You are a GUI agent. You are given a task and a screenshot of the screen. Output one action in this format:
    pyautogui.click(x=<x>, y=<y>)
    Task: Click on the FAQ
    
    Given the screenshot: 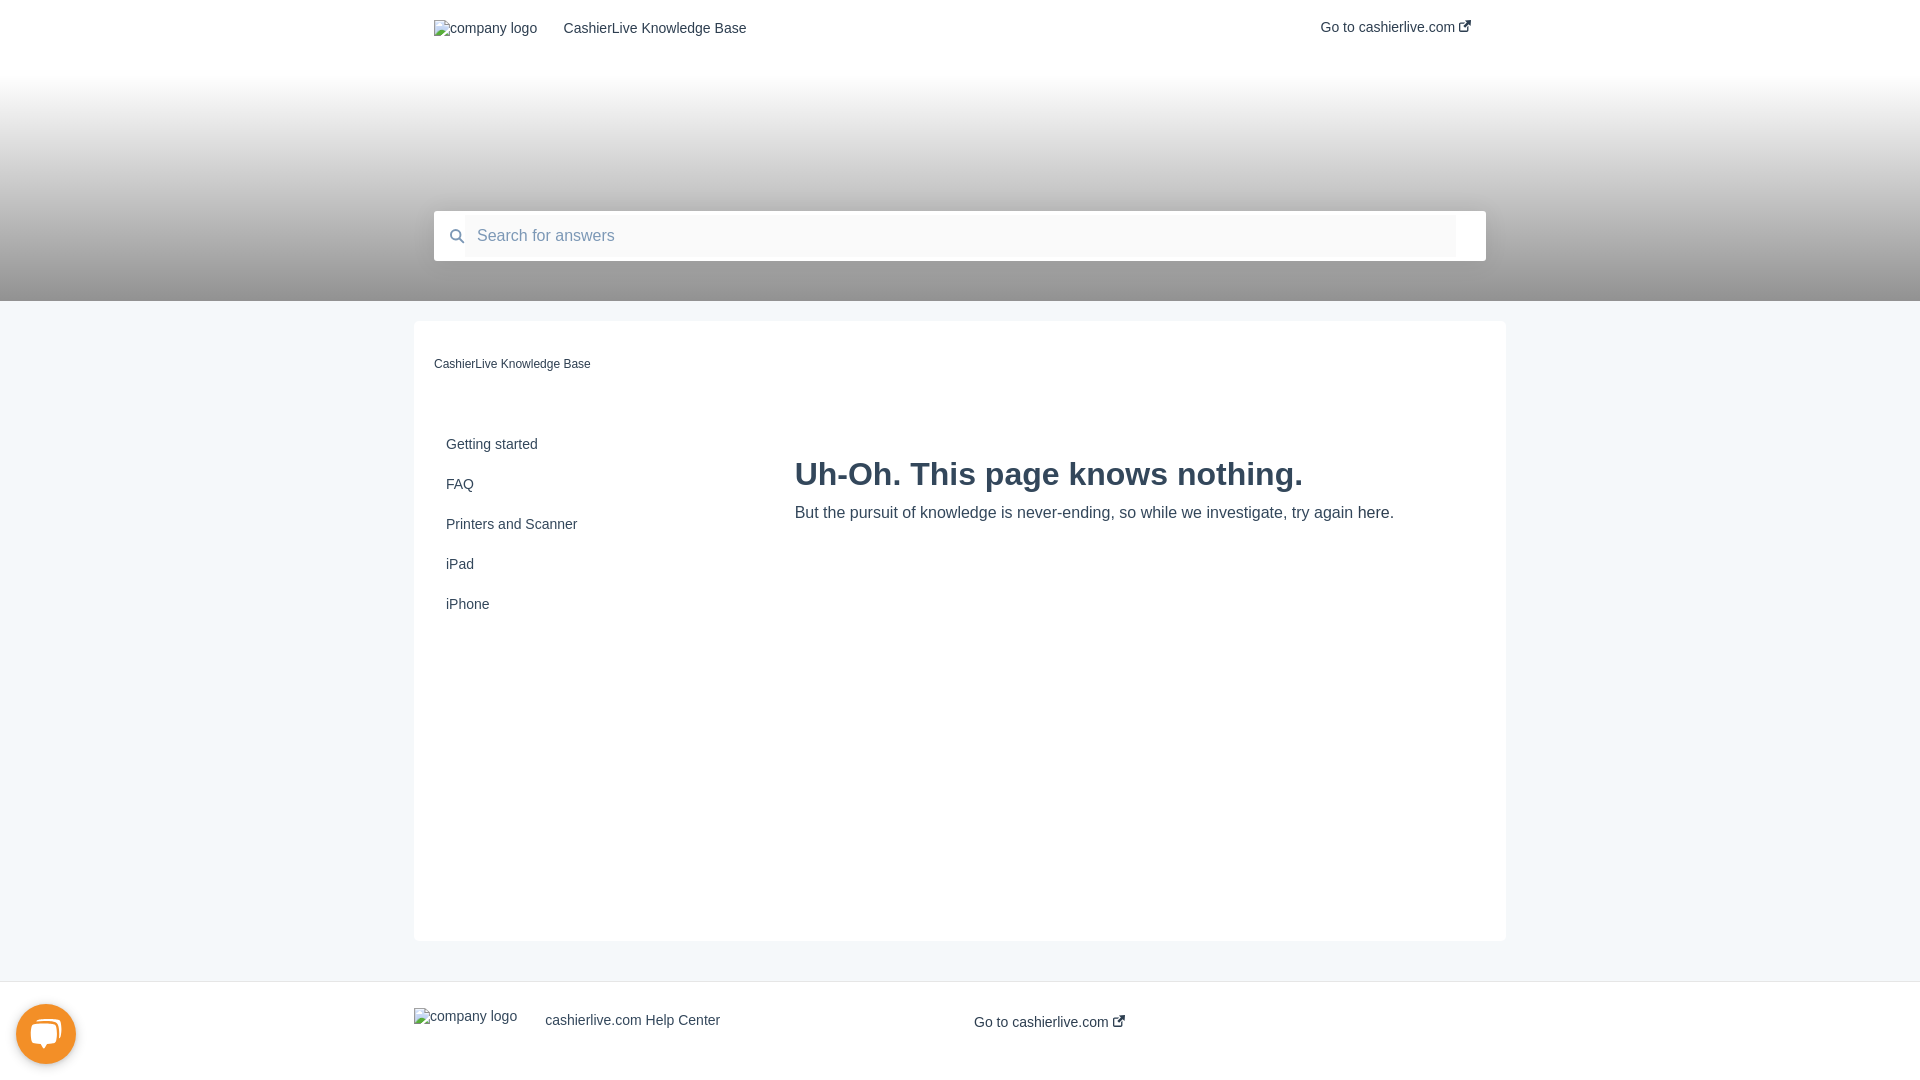 What is the action you would take?
    pyautogui.click(x=553, y=484)
    